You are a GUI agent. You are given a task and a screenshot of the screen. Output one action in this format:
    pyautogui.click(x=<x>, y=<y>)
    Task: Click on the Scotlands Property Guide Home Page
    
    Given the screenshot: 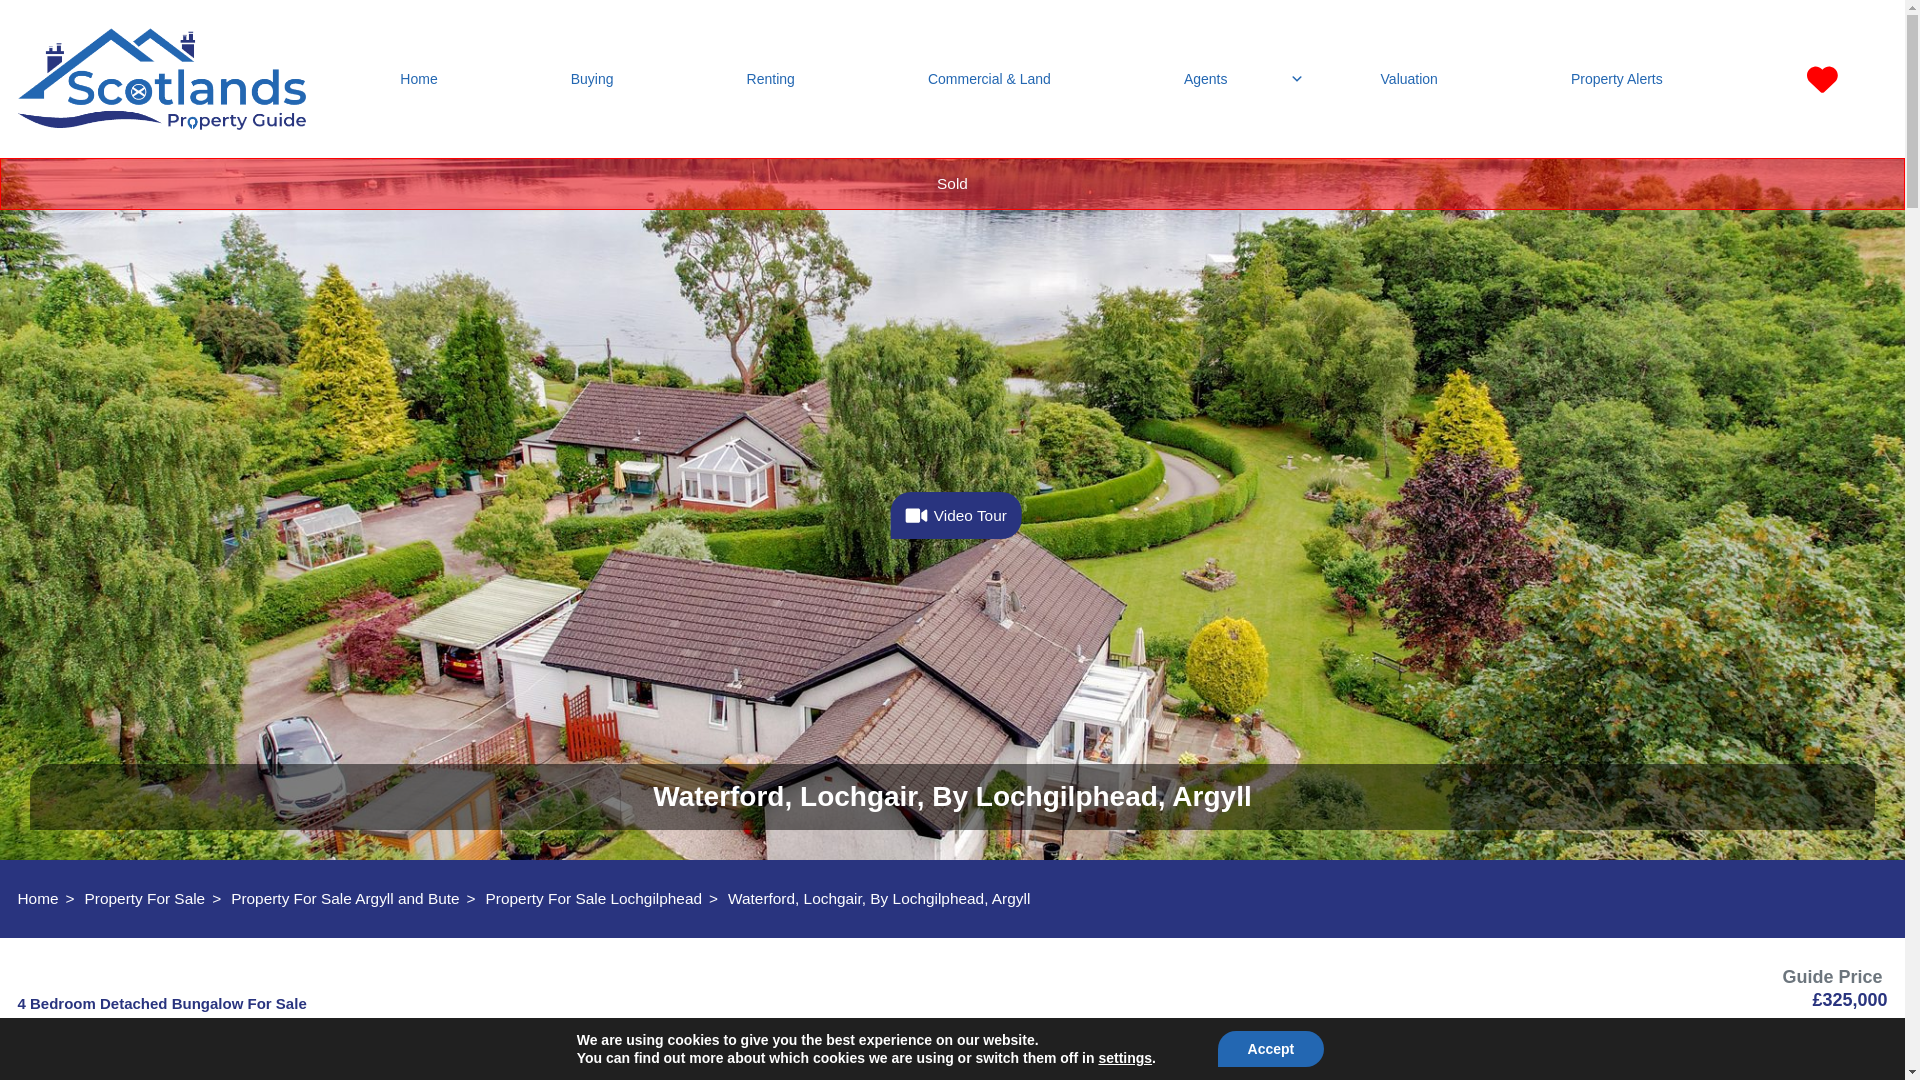 What is the action you would take?
    pyautogui.click(x=161, y=78)
    